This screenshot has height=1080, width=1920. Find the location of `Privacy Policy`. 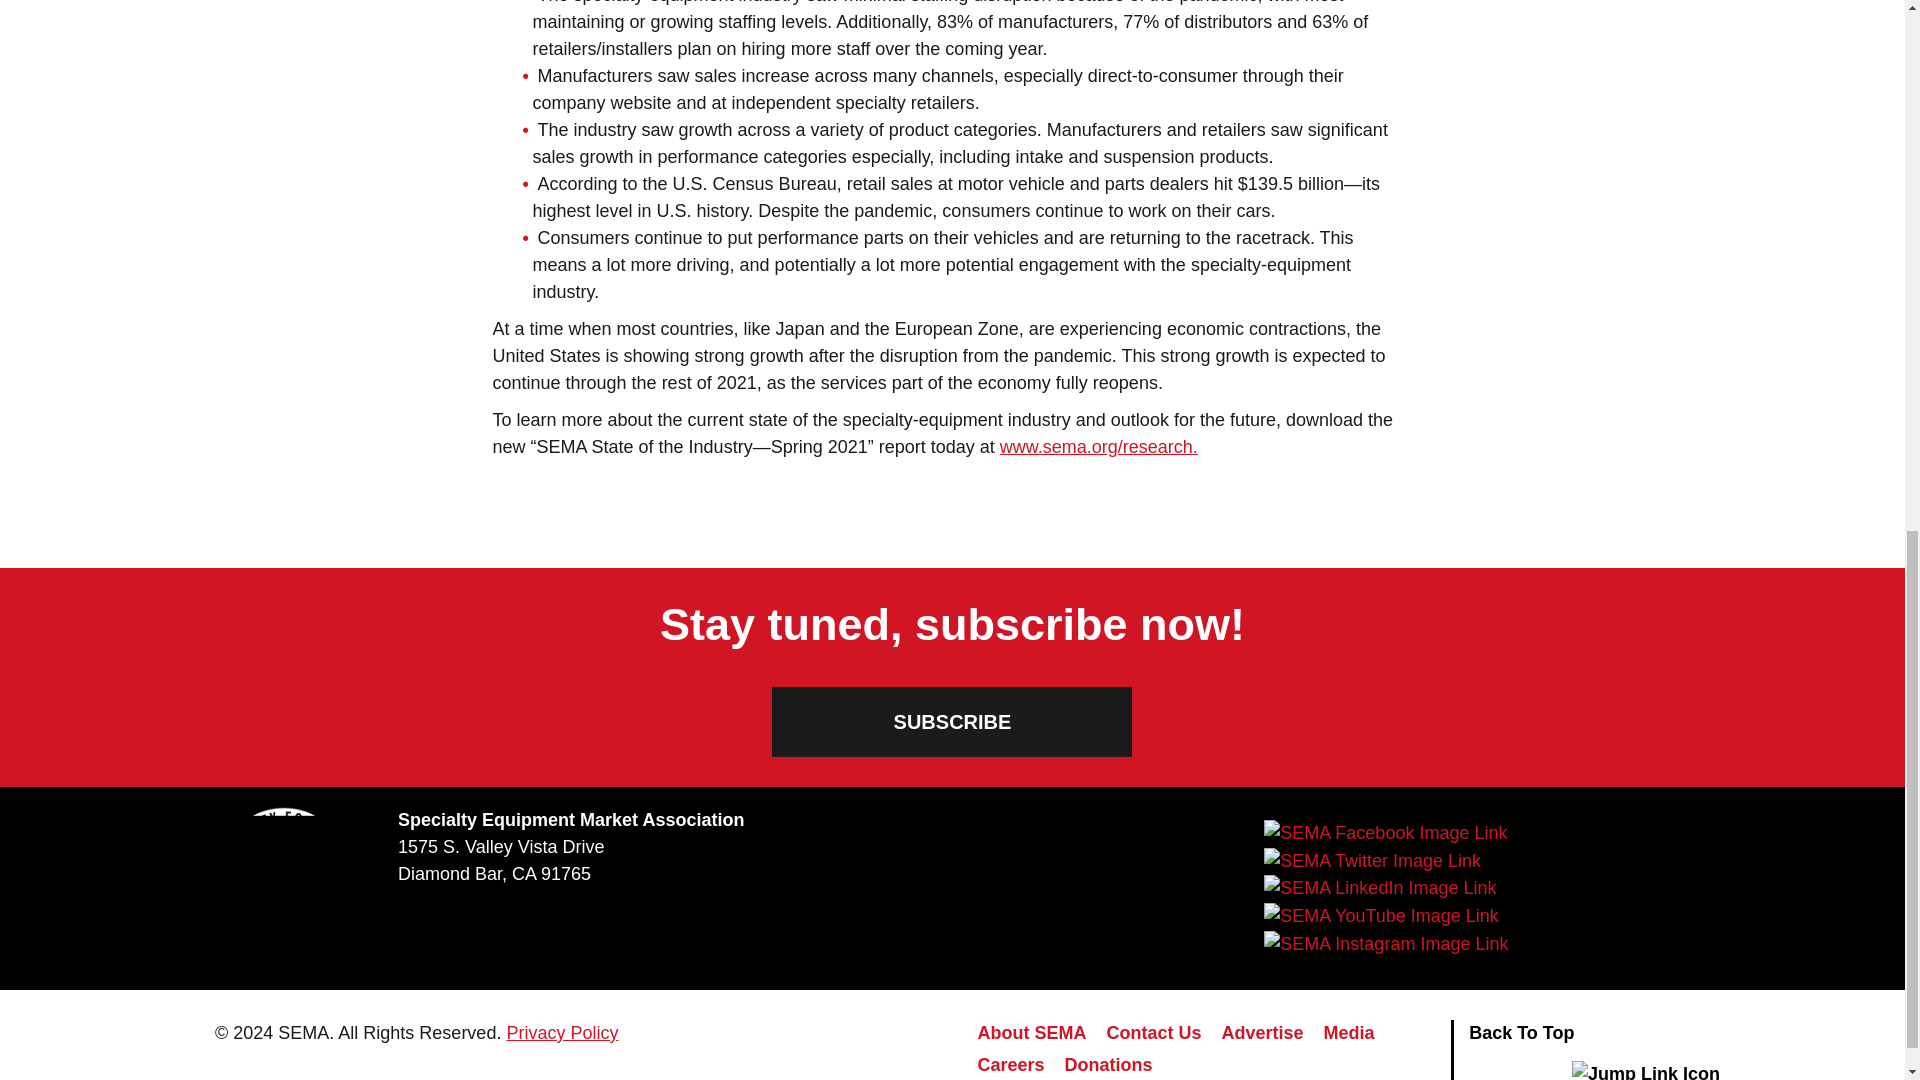

Privacy Policy is located at coordinates (562, 1032).